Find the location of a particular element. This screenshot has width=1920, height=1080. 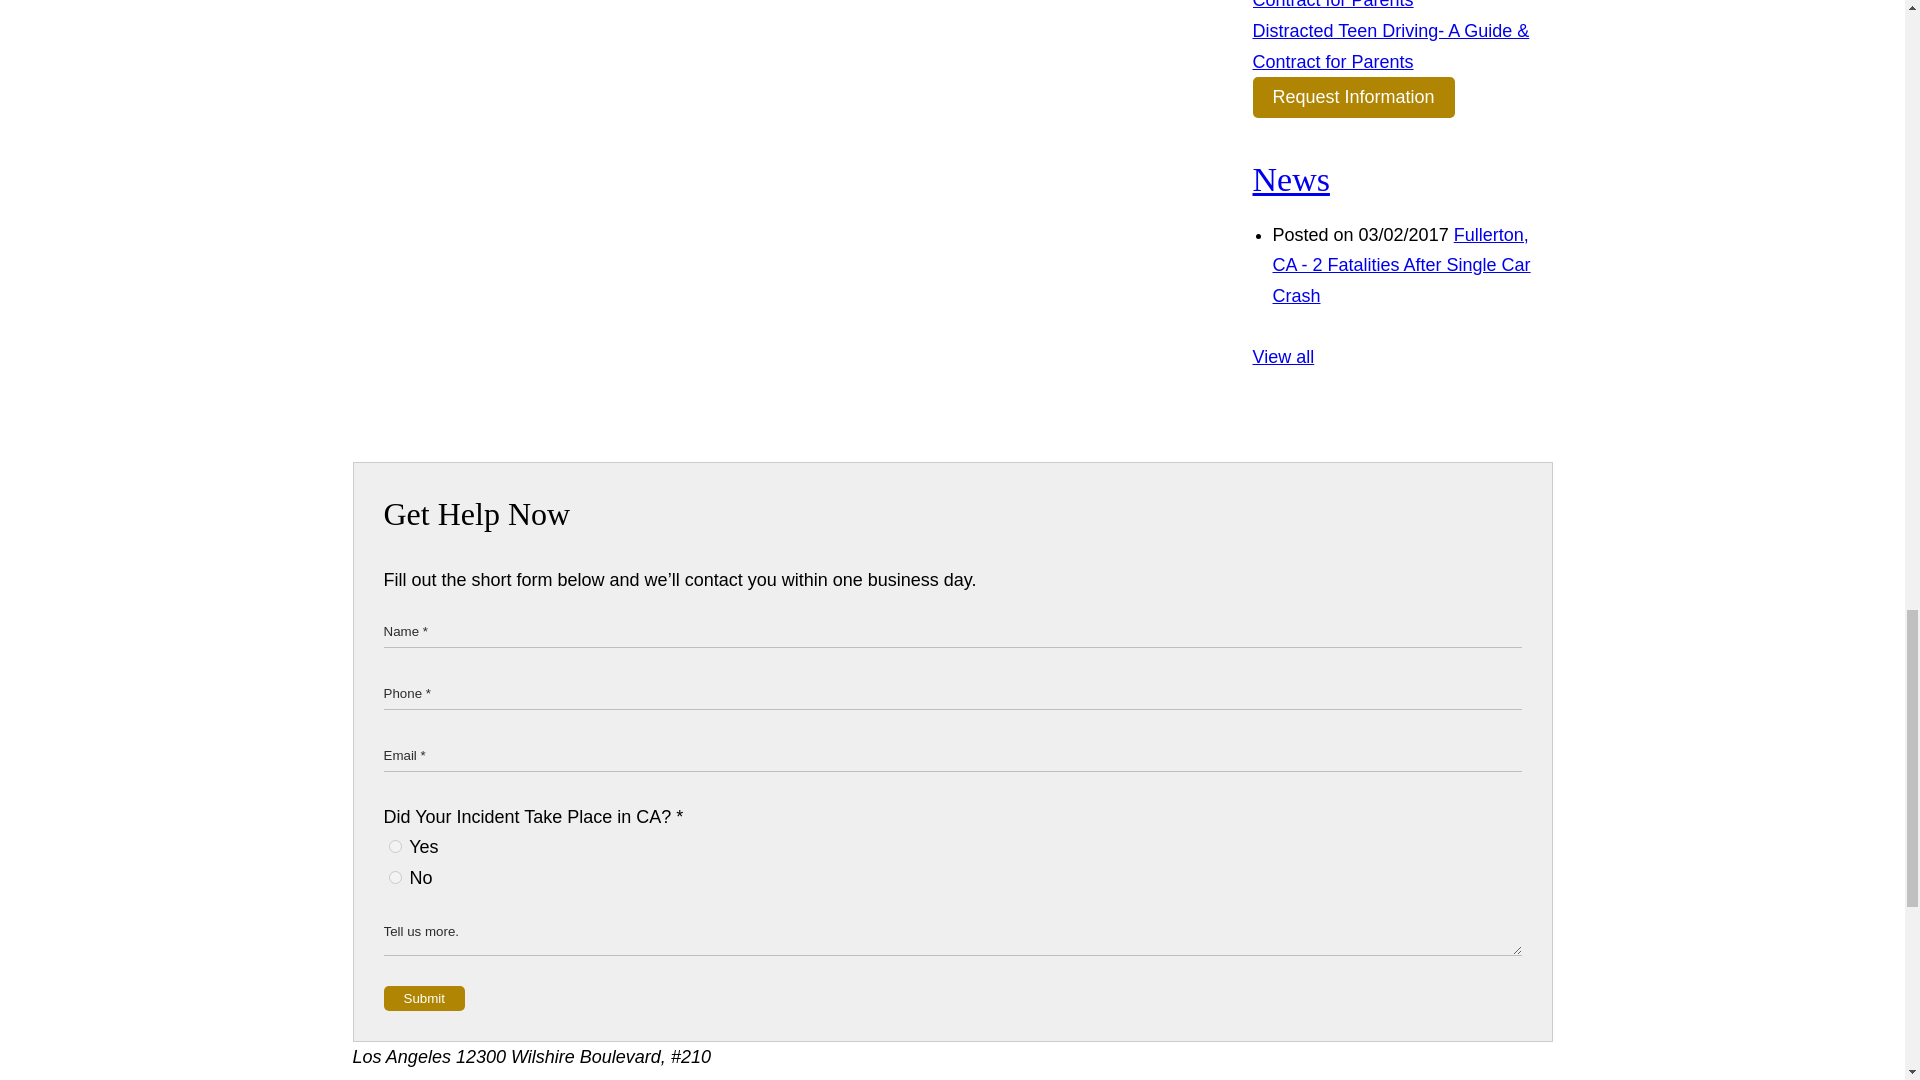

Yes is located at coordinates (394, 846).